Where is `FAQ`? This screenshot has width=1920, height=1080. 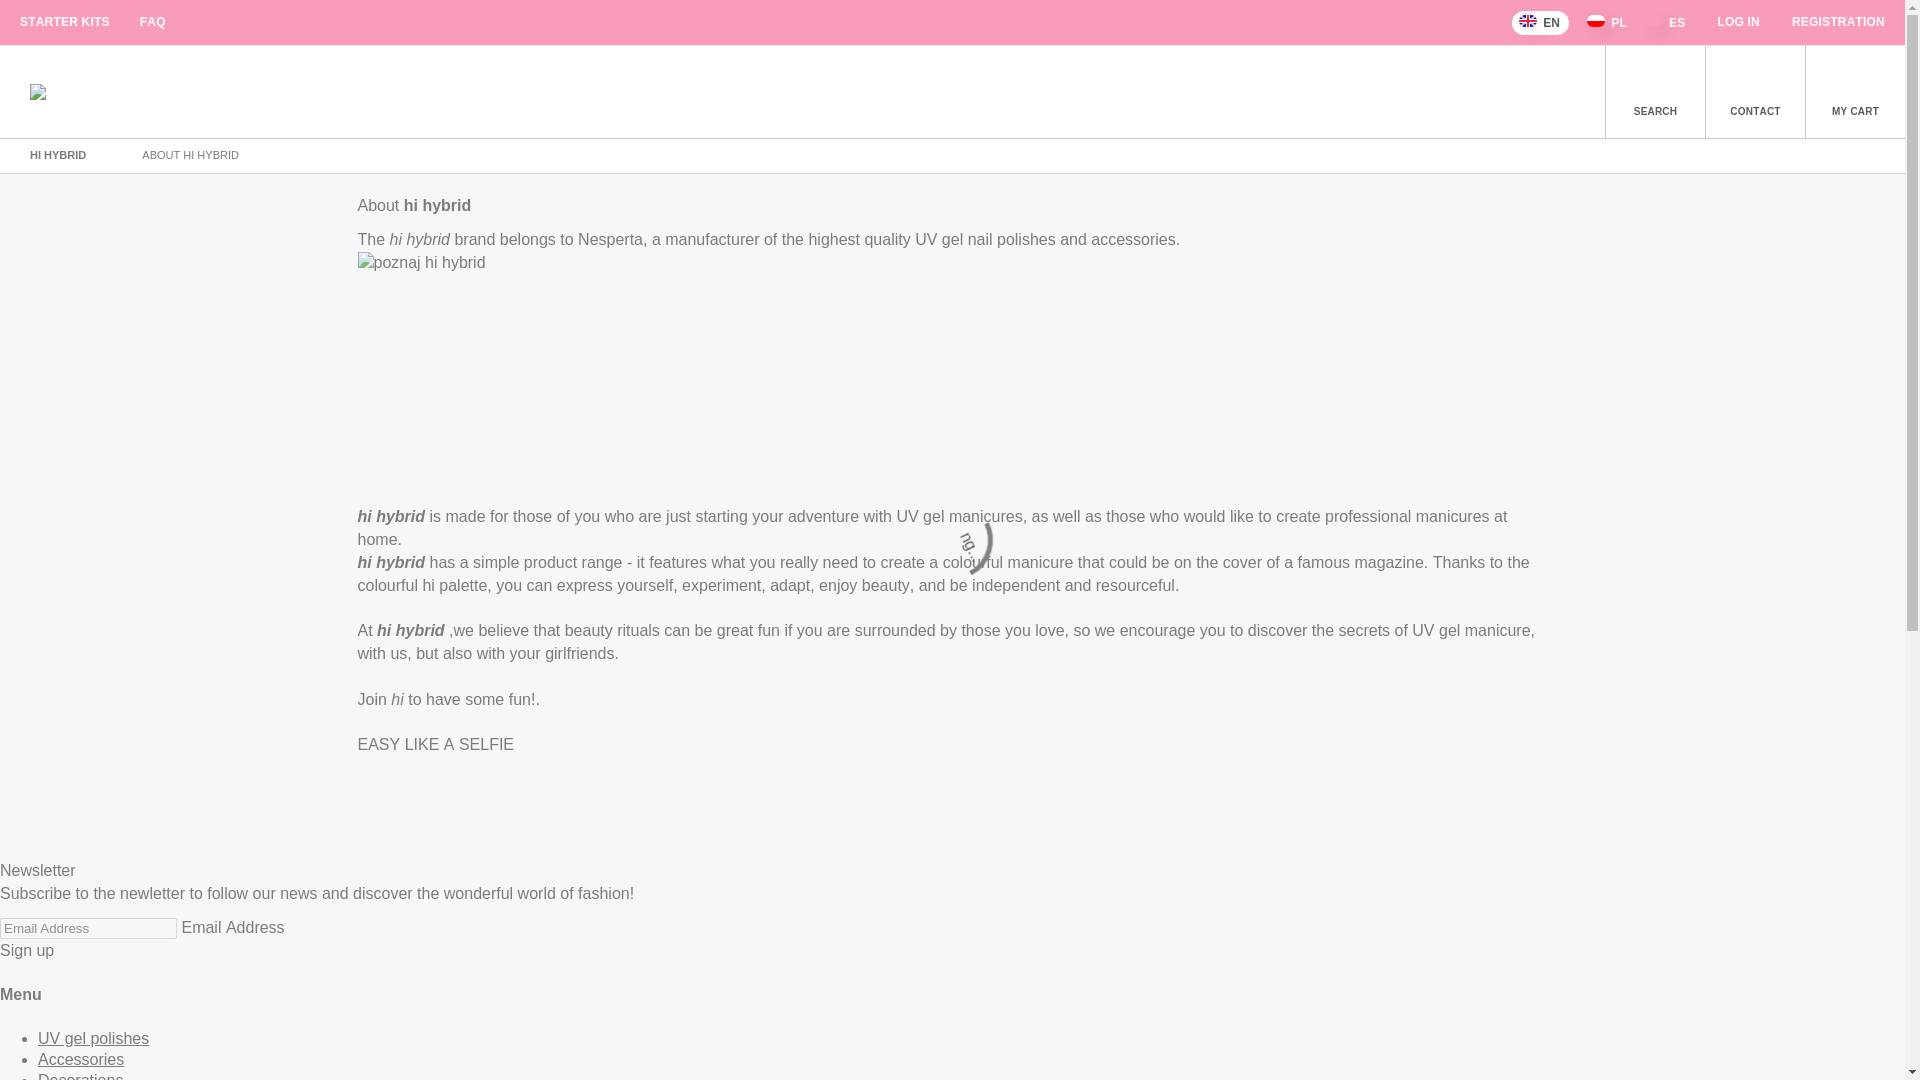 FAQ is located at coordinates (152, 22).